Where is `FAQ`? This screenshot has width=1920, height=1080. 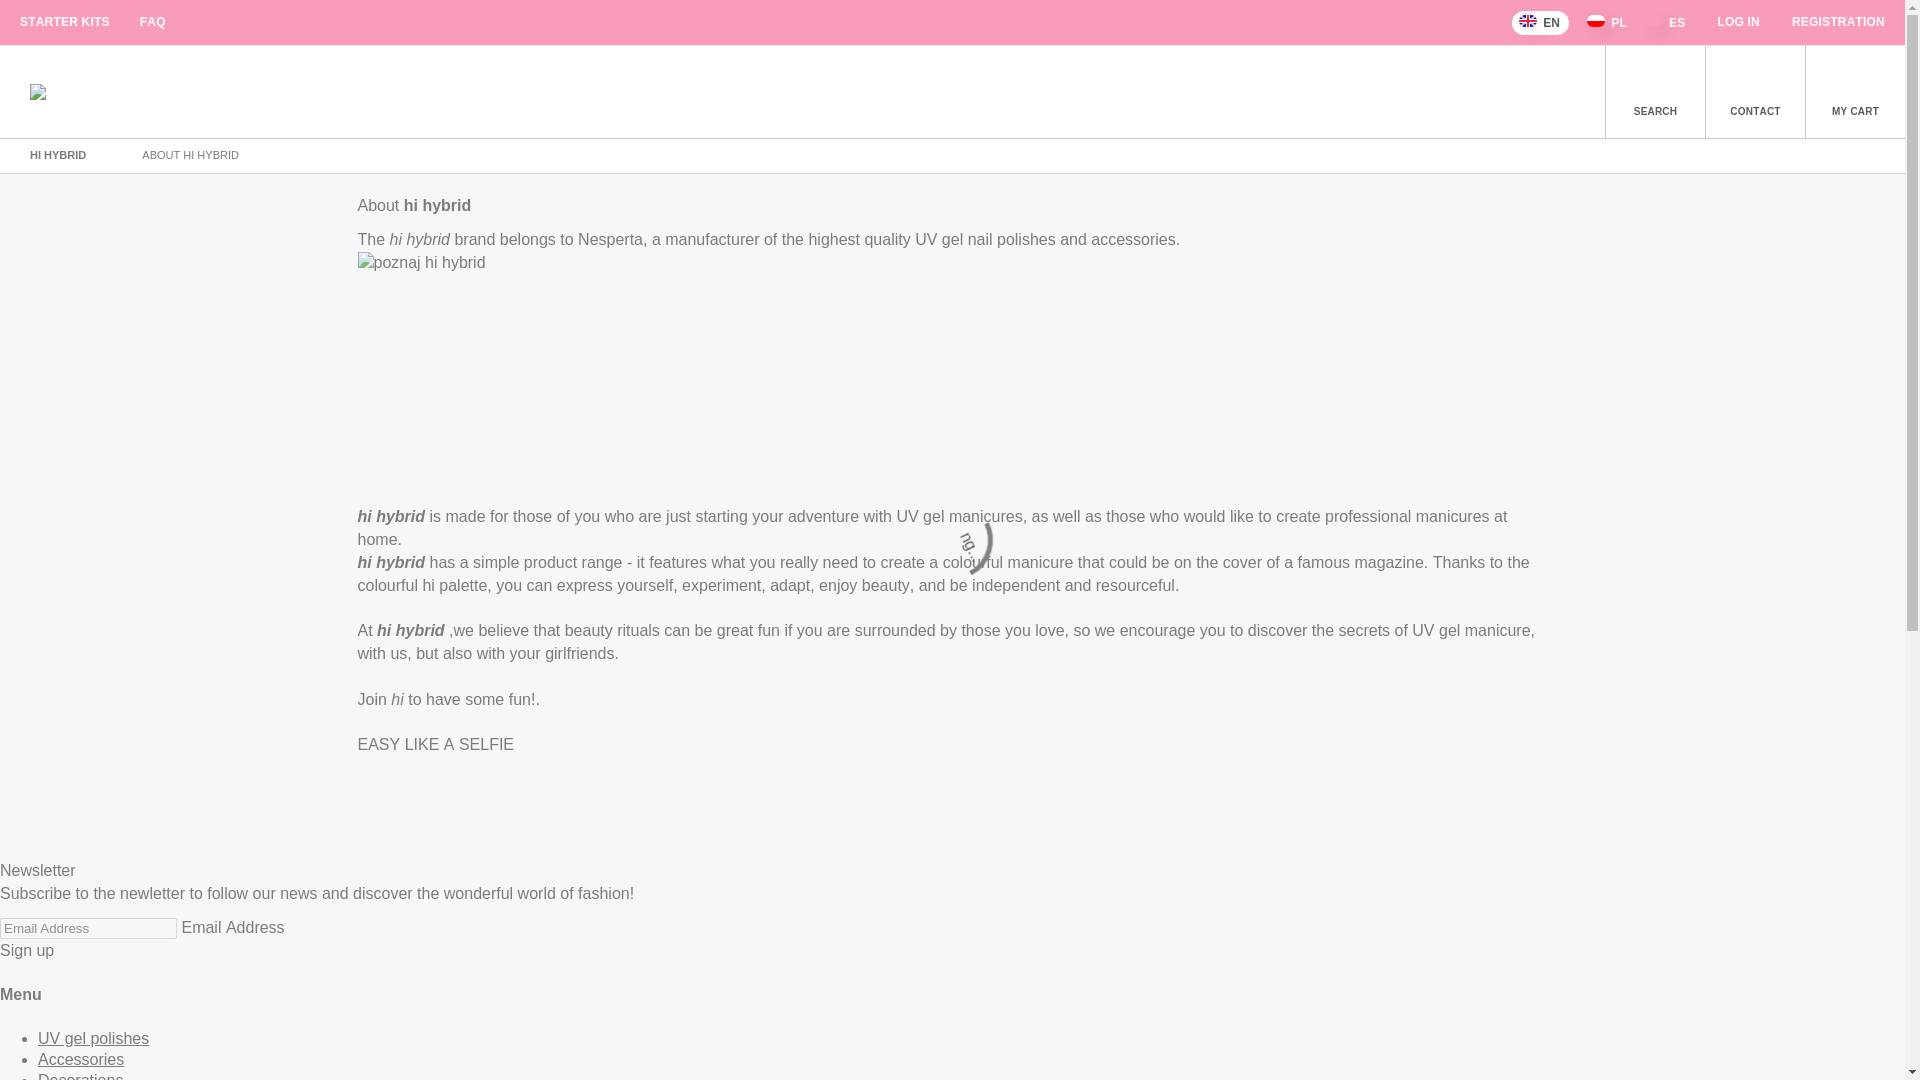 FAQ is located at coordinates (152, 22).